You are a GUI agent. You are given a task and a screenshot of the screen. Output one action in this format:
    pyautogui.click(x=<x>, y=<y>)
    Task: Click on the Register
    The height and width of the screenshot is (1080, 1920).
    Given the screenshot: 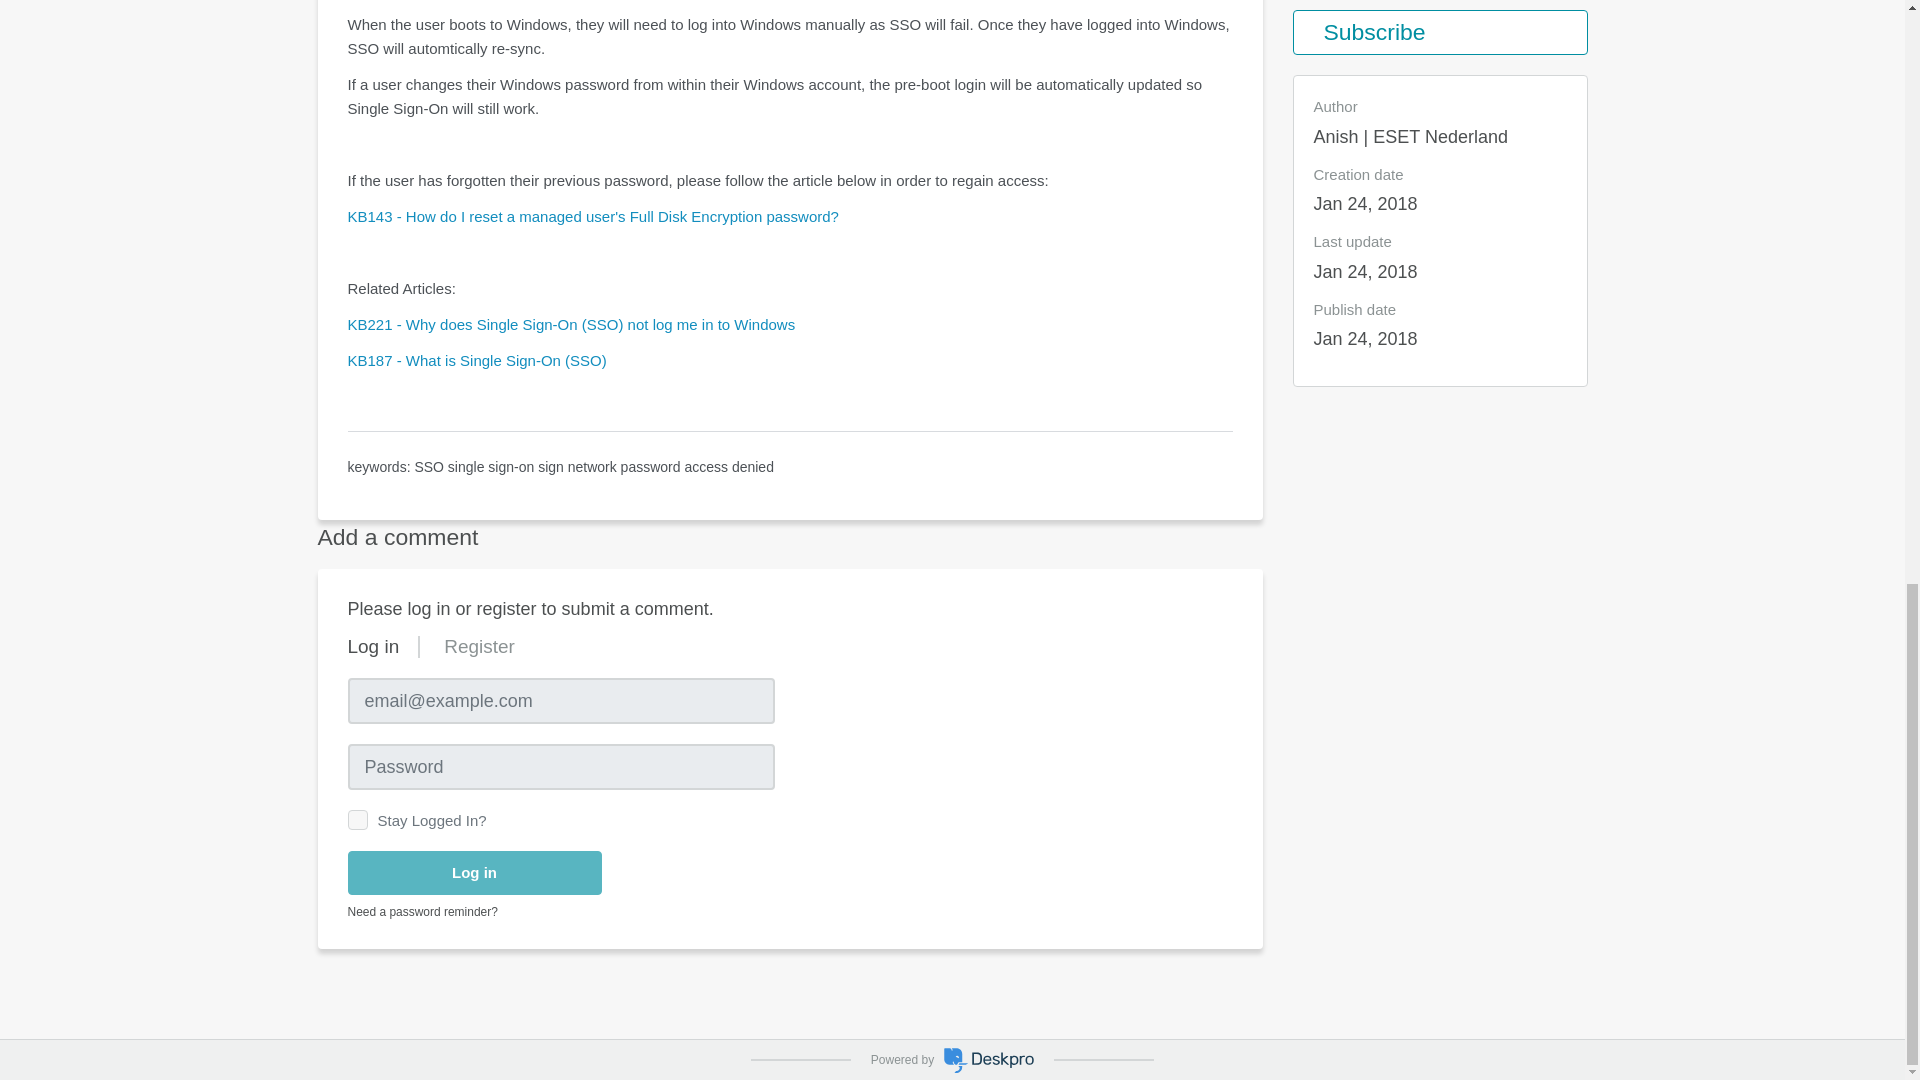 What is the action you would take?
    pyautogui.click(x=478, y=646)
    